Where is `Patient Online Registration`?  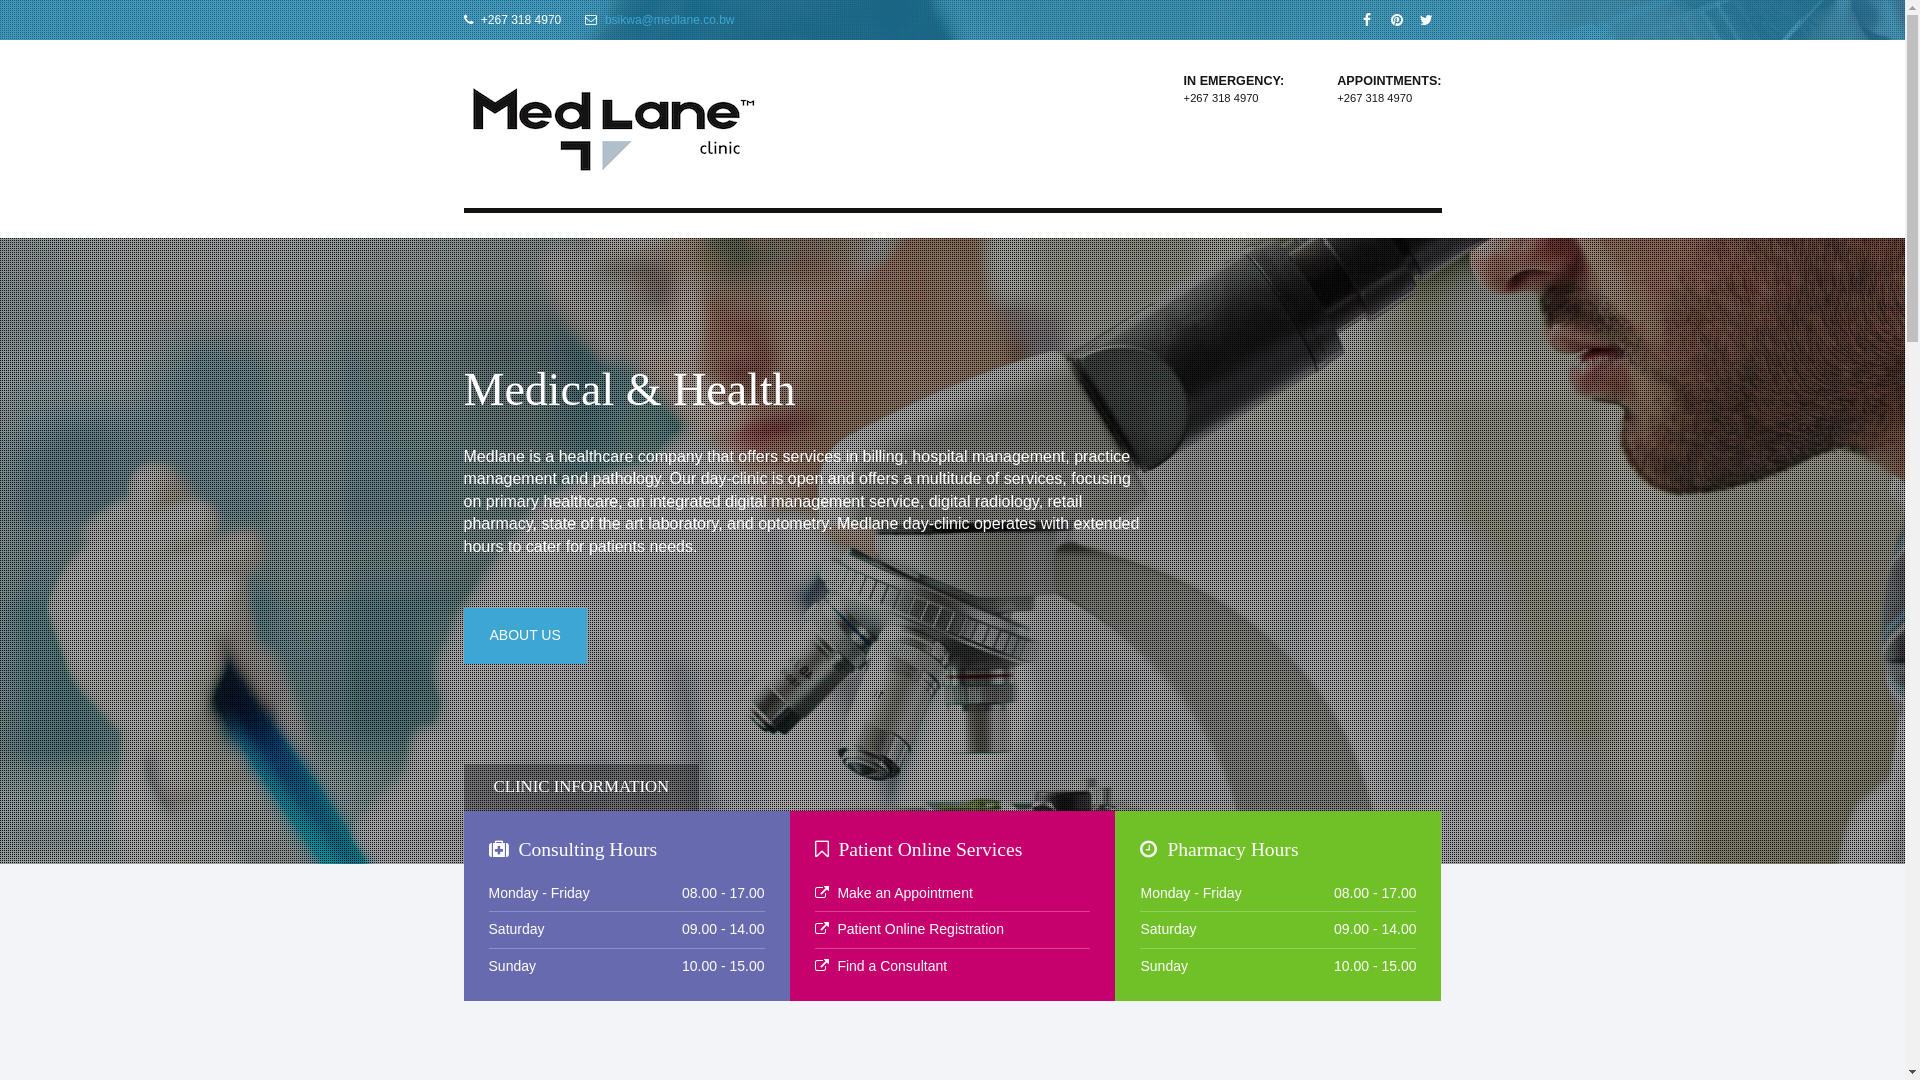
Patient Online Registration is located at coordinates (920, 929).